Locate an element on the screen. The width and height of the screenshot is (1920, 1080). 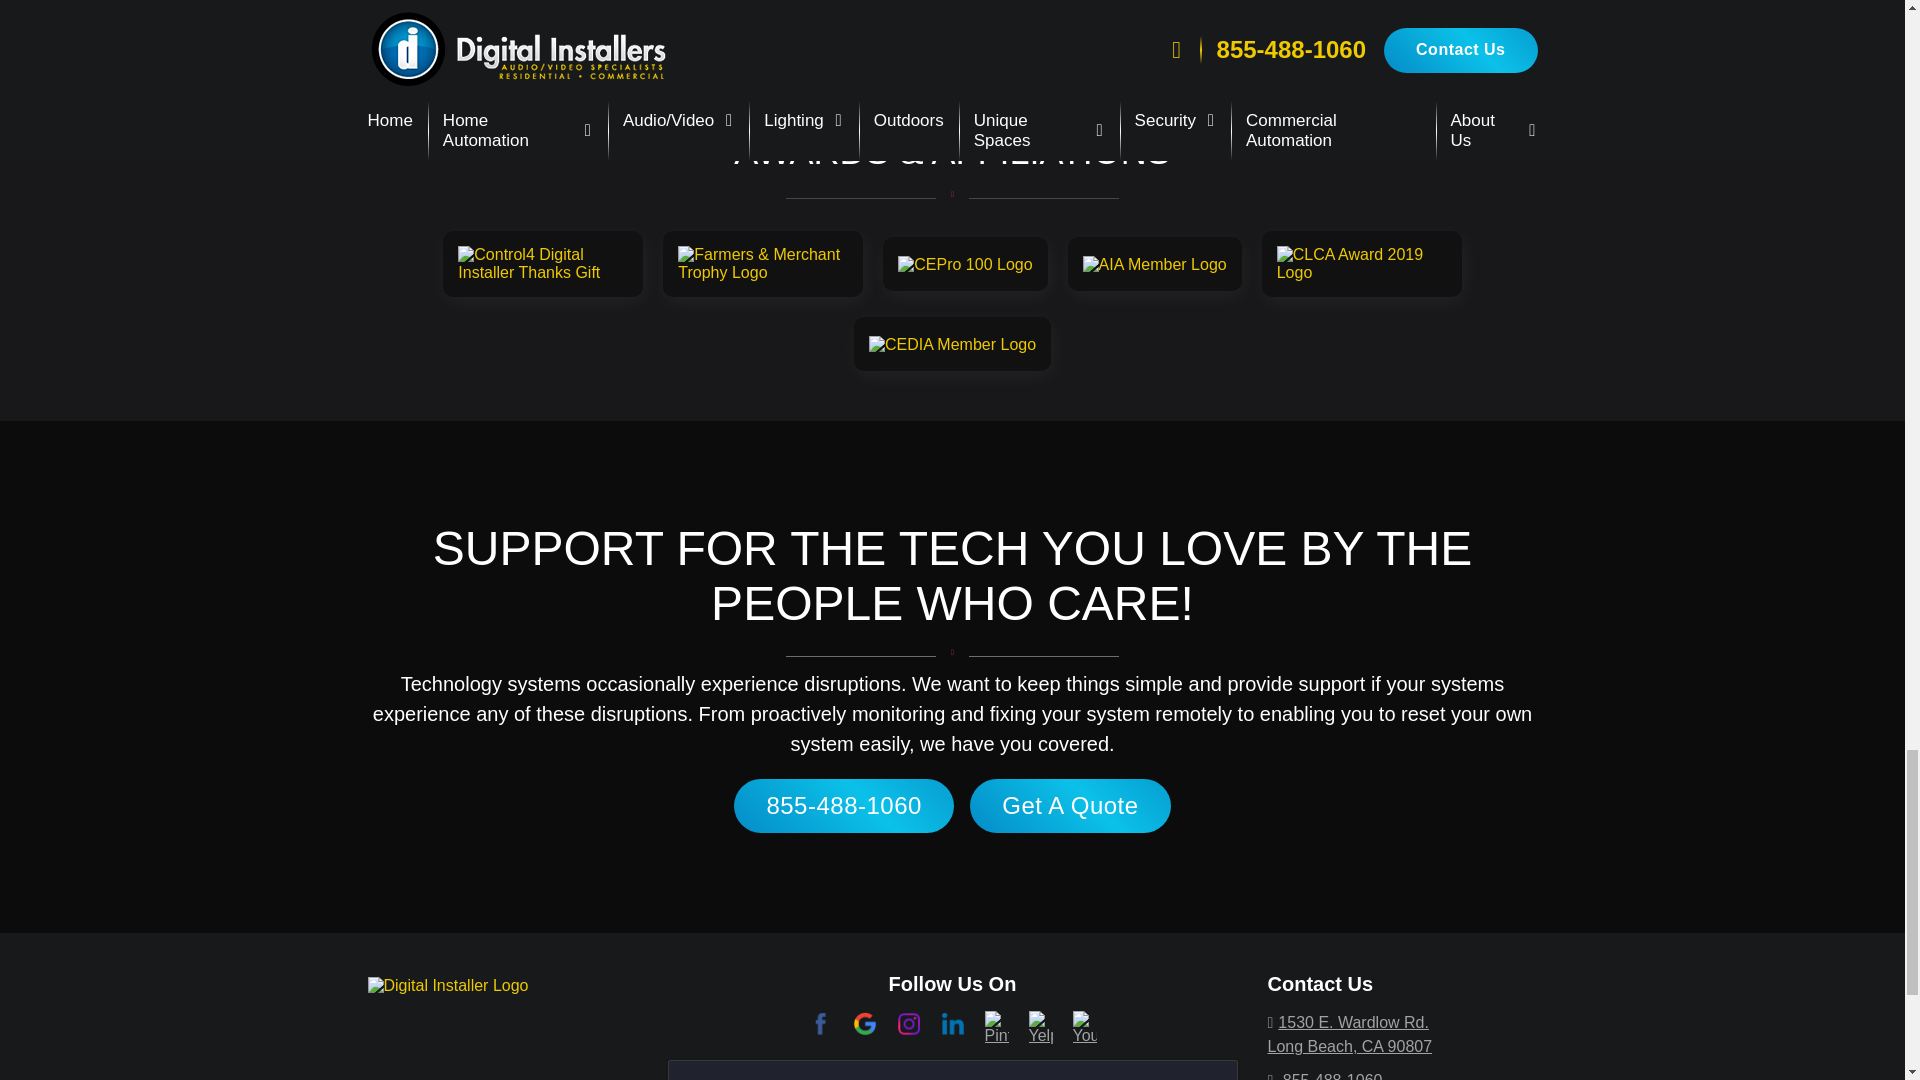
View Facebook is located at coordinates (820, 1022).